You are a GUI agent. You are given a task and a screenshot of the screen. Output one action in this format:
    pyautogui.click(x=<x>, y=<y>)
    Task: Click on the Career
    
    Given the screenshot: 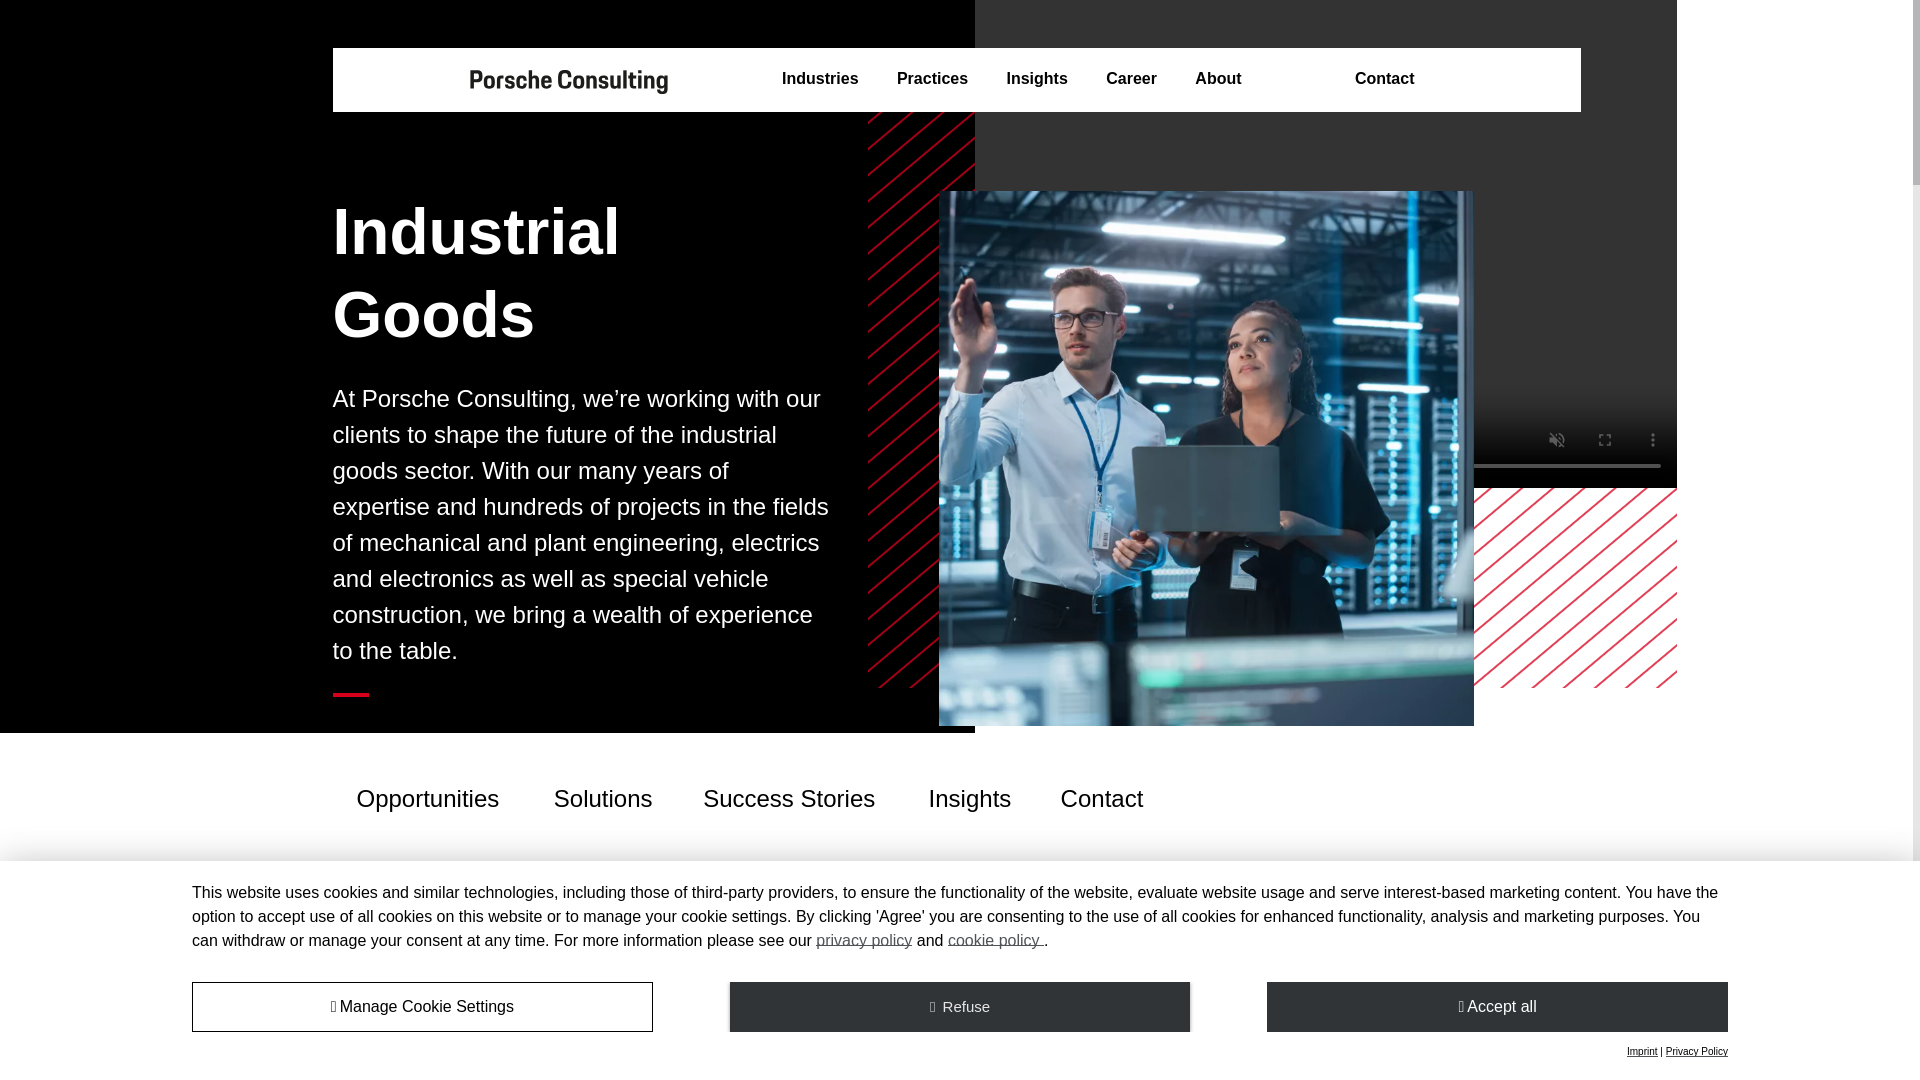 What is the action you would take?
    pyautogui.click(x=1131, y=79)
    